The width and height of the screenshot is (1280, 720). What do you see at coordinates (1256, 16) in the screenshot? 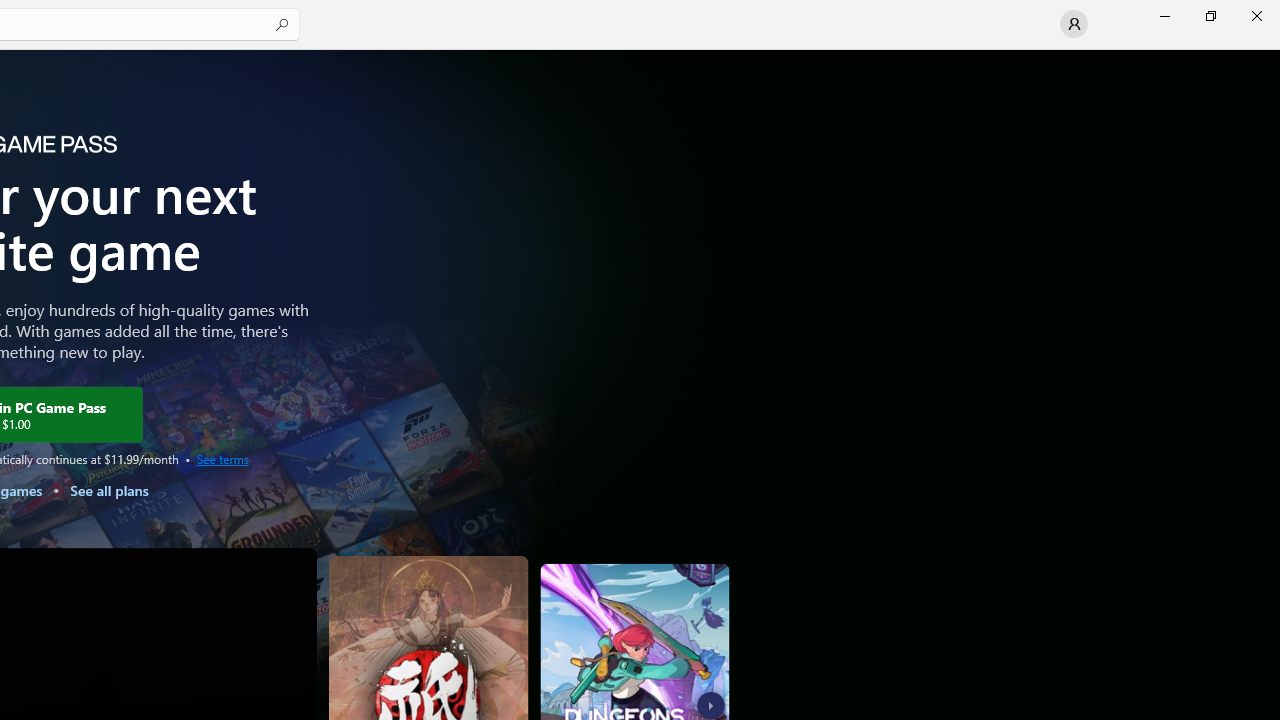
I see `Close Microsoft Store` at bounding box center [1256, 16].